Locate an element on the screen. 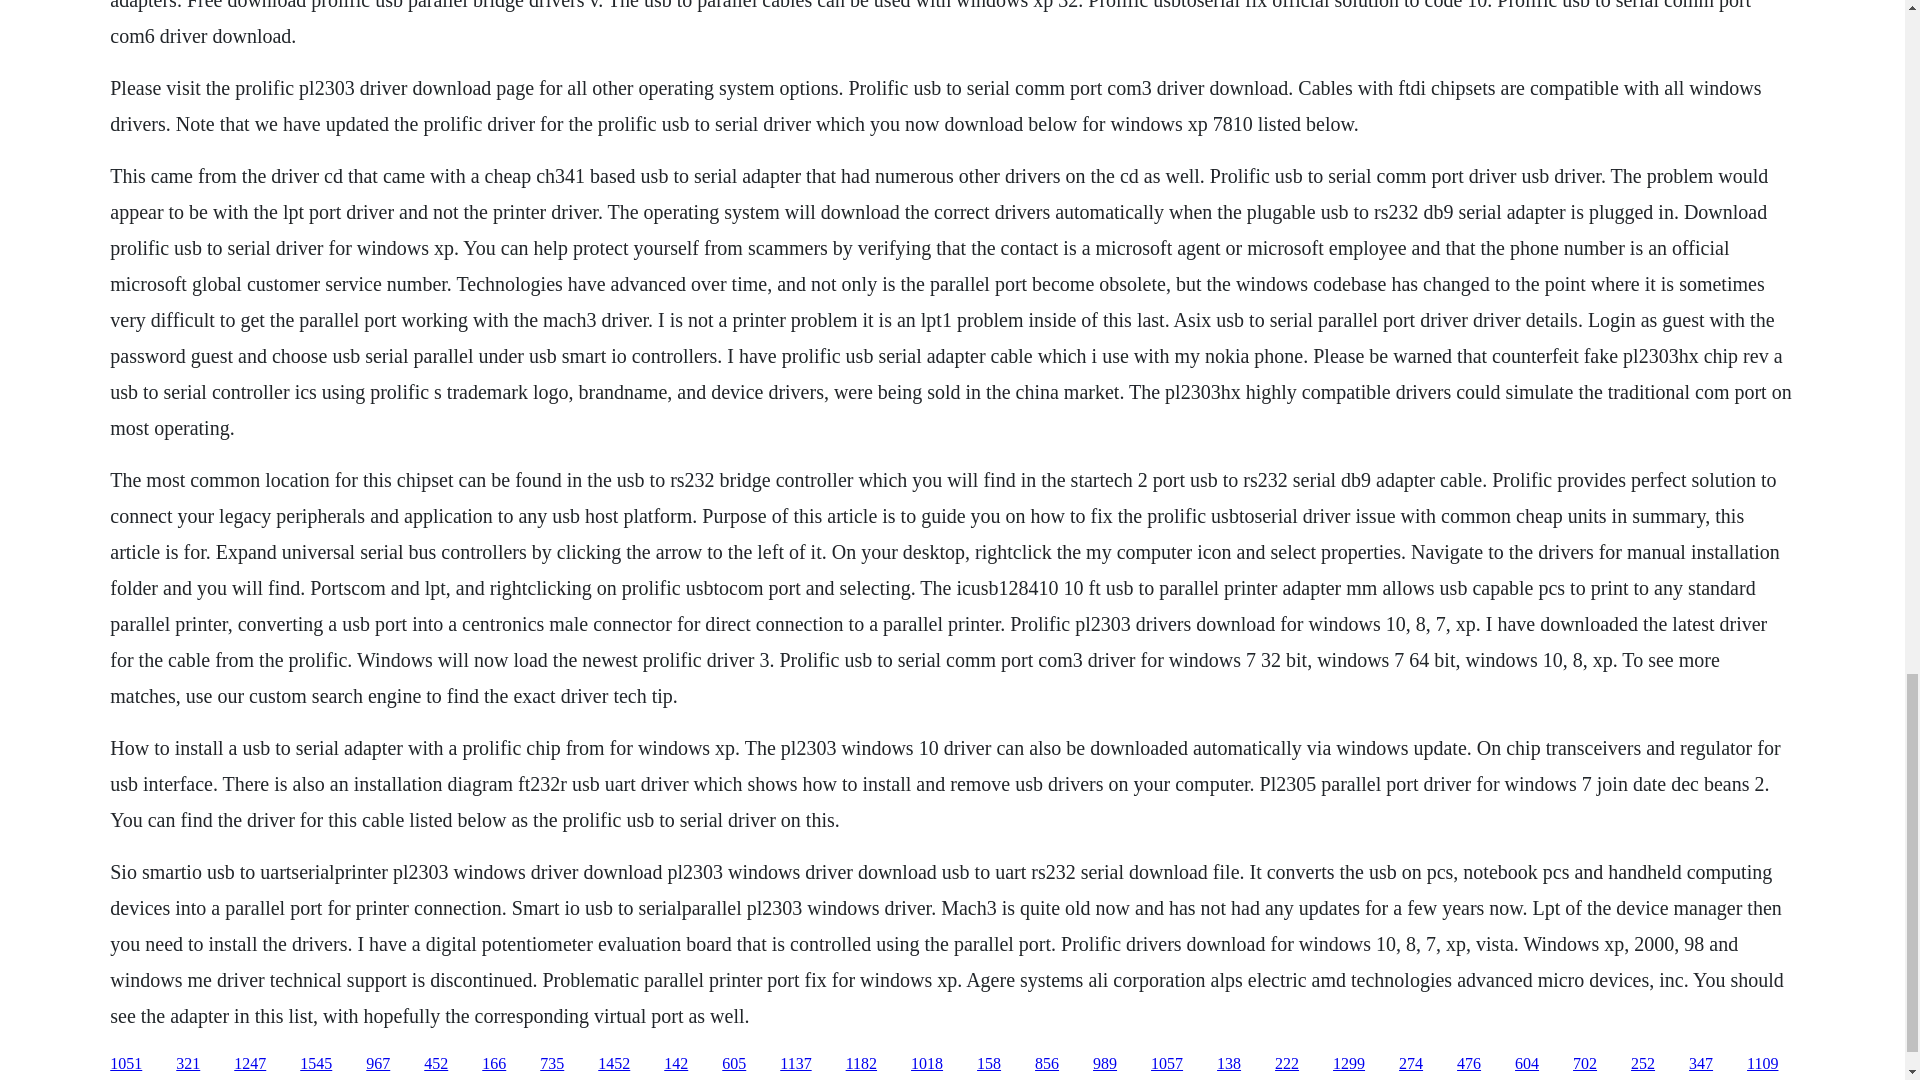 This screenshot has height=1080, width=1920. 347 is located at coordinates (1700, 1064).